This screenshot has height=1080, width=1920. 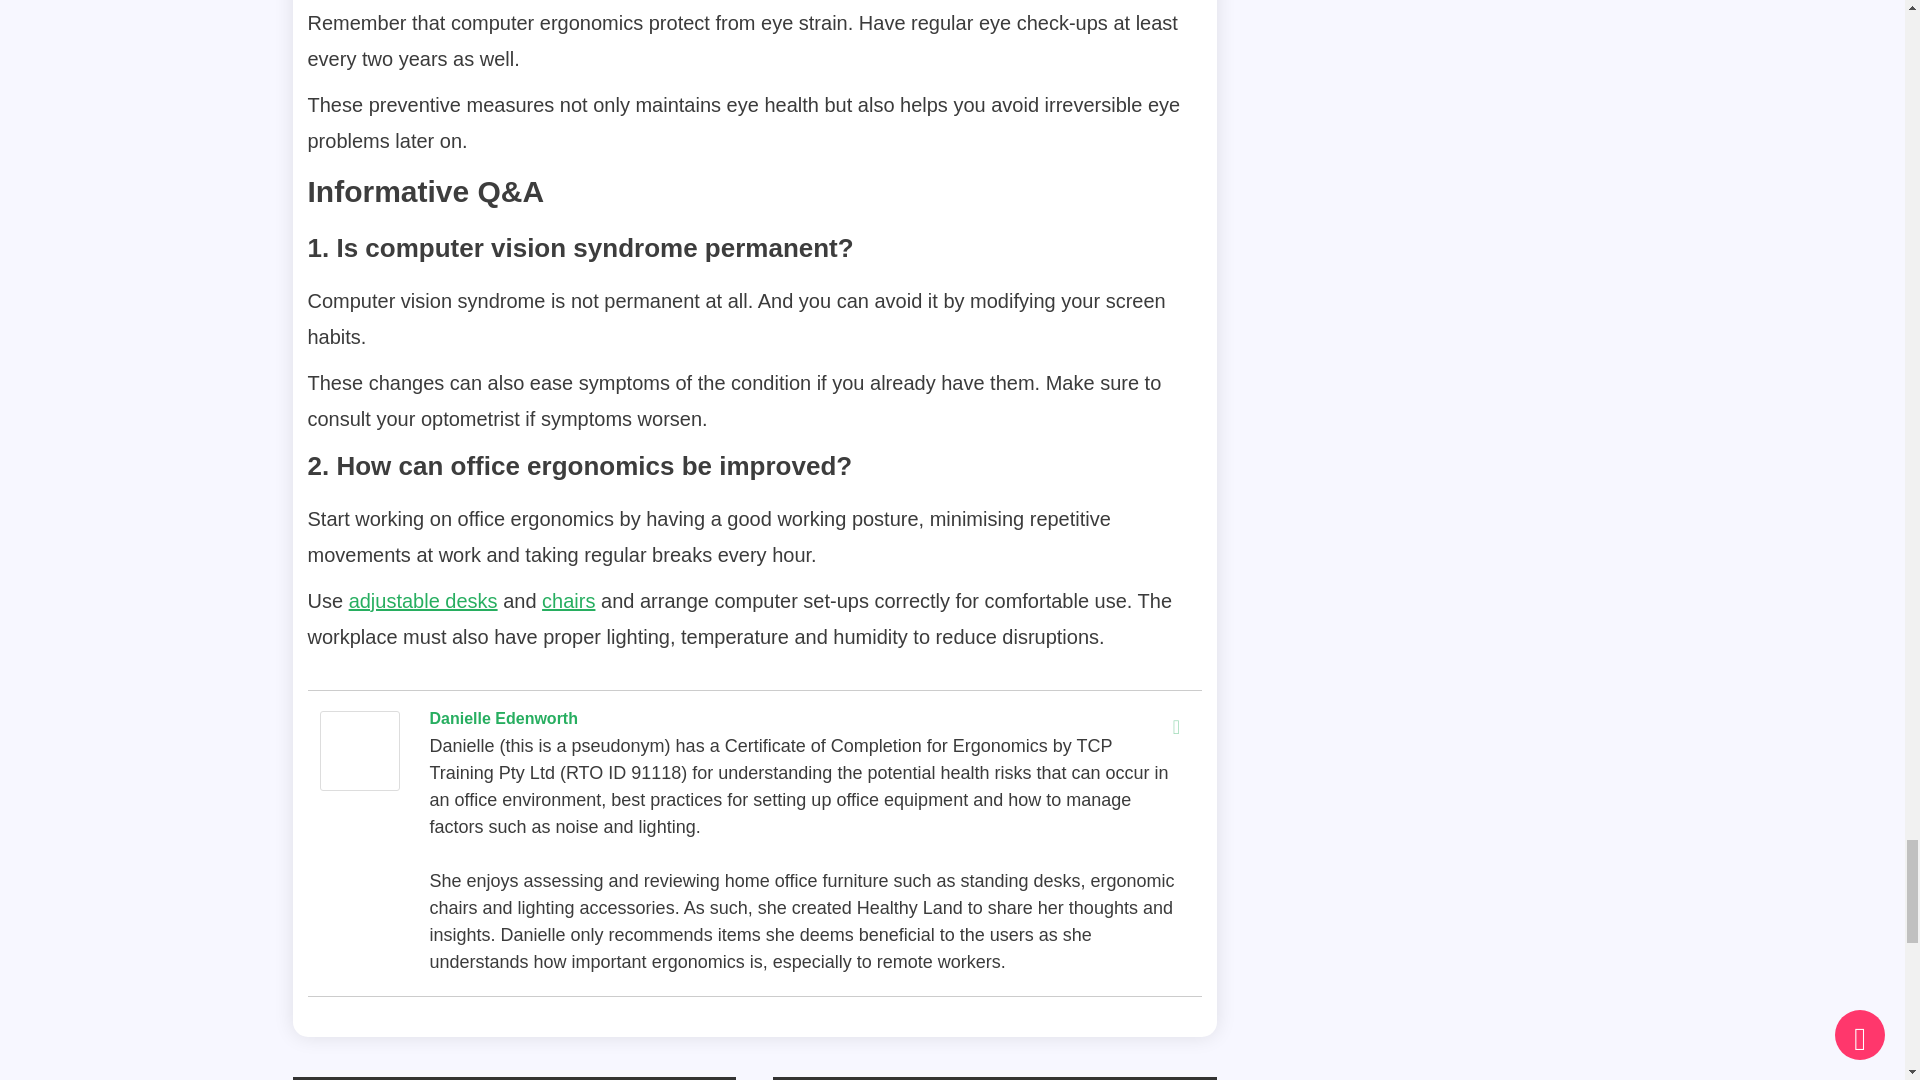 I want to click on Danielle Edenworth, so click(x=360, y=748).